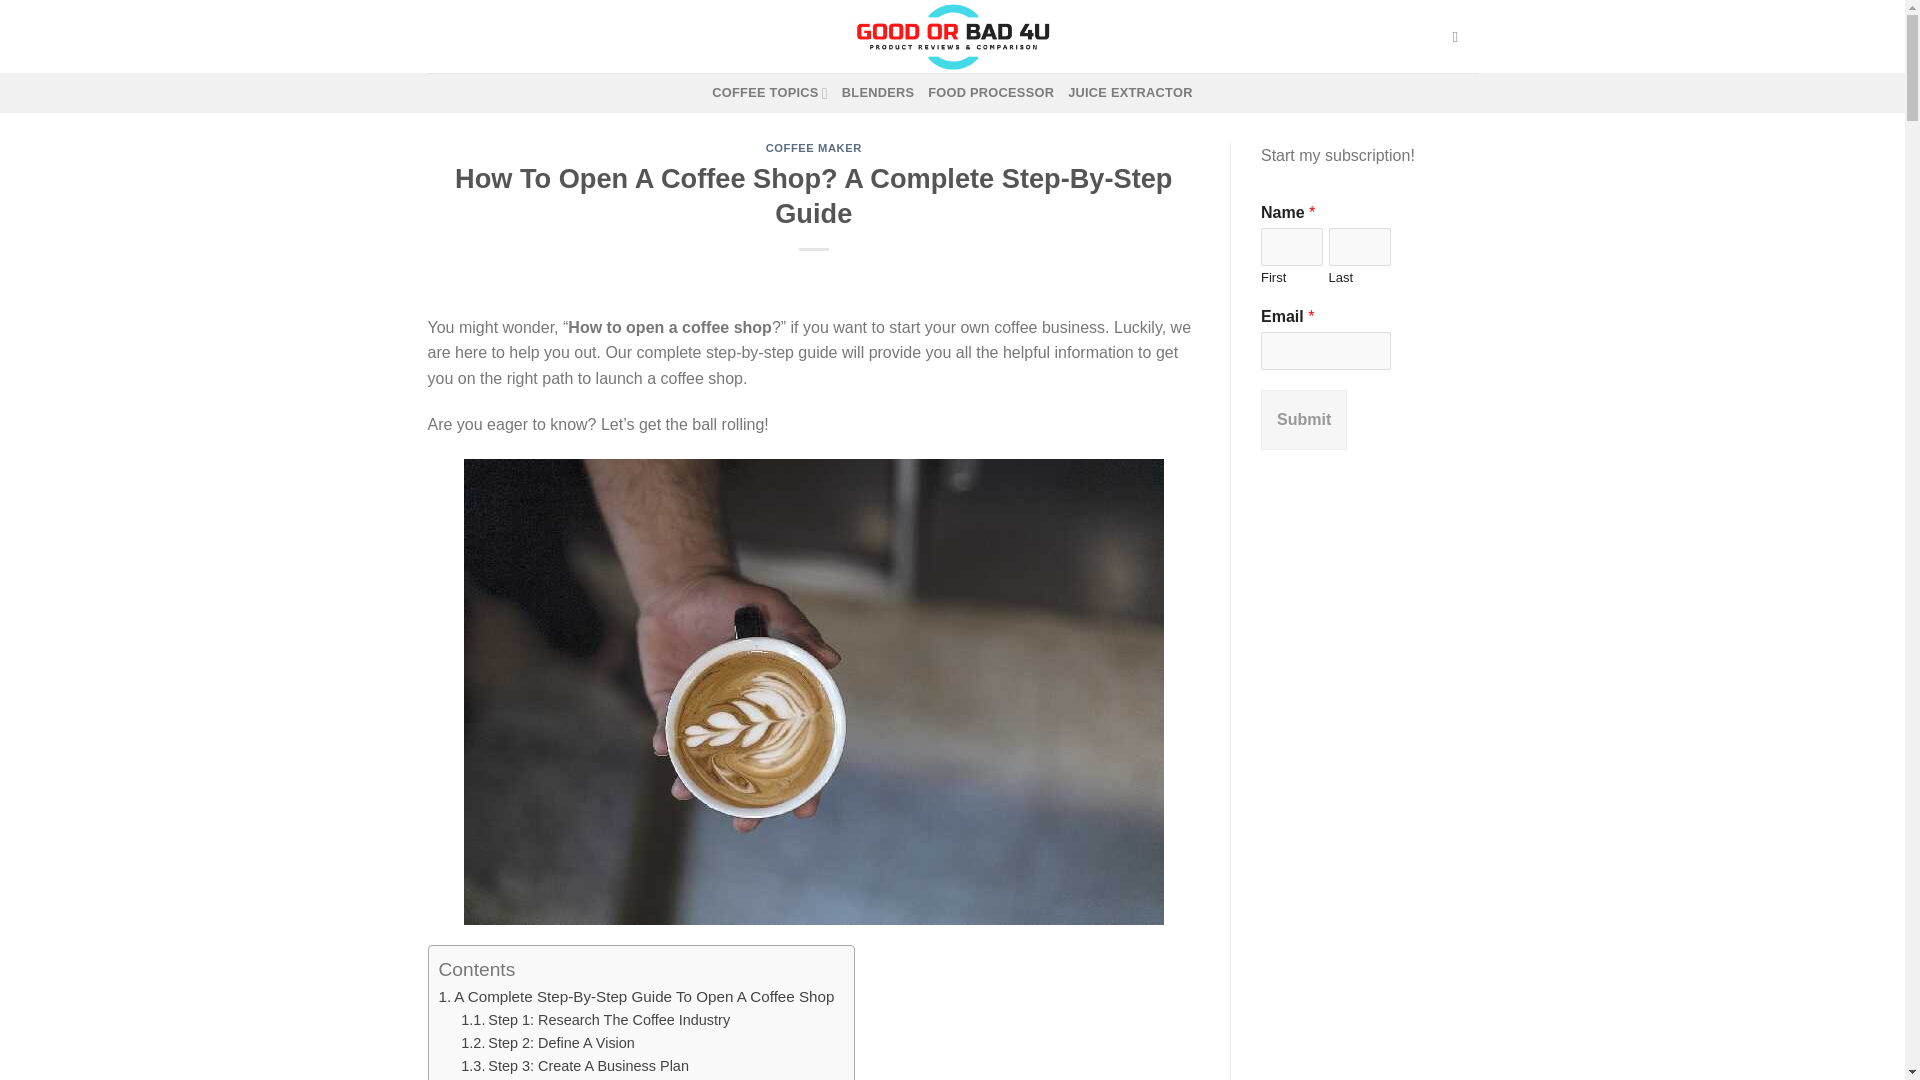 The width and height of the screenshot is (1920, 1080). I want to click on Step 3: Create A Business Plan, so click(588, 1066).